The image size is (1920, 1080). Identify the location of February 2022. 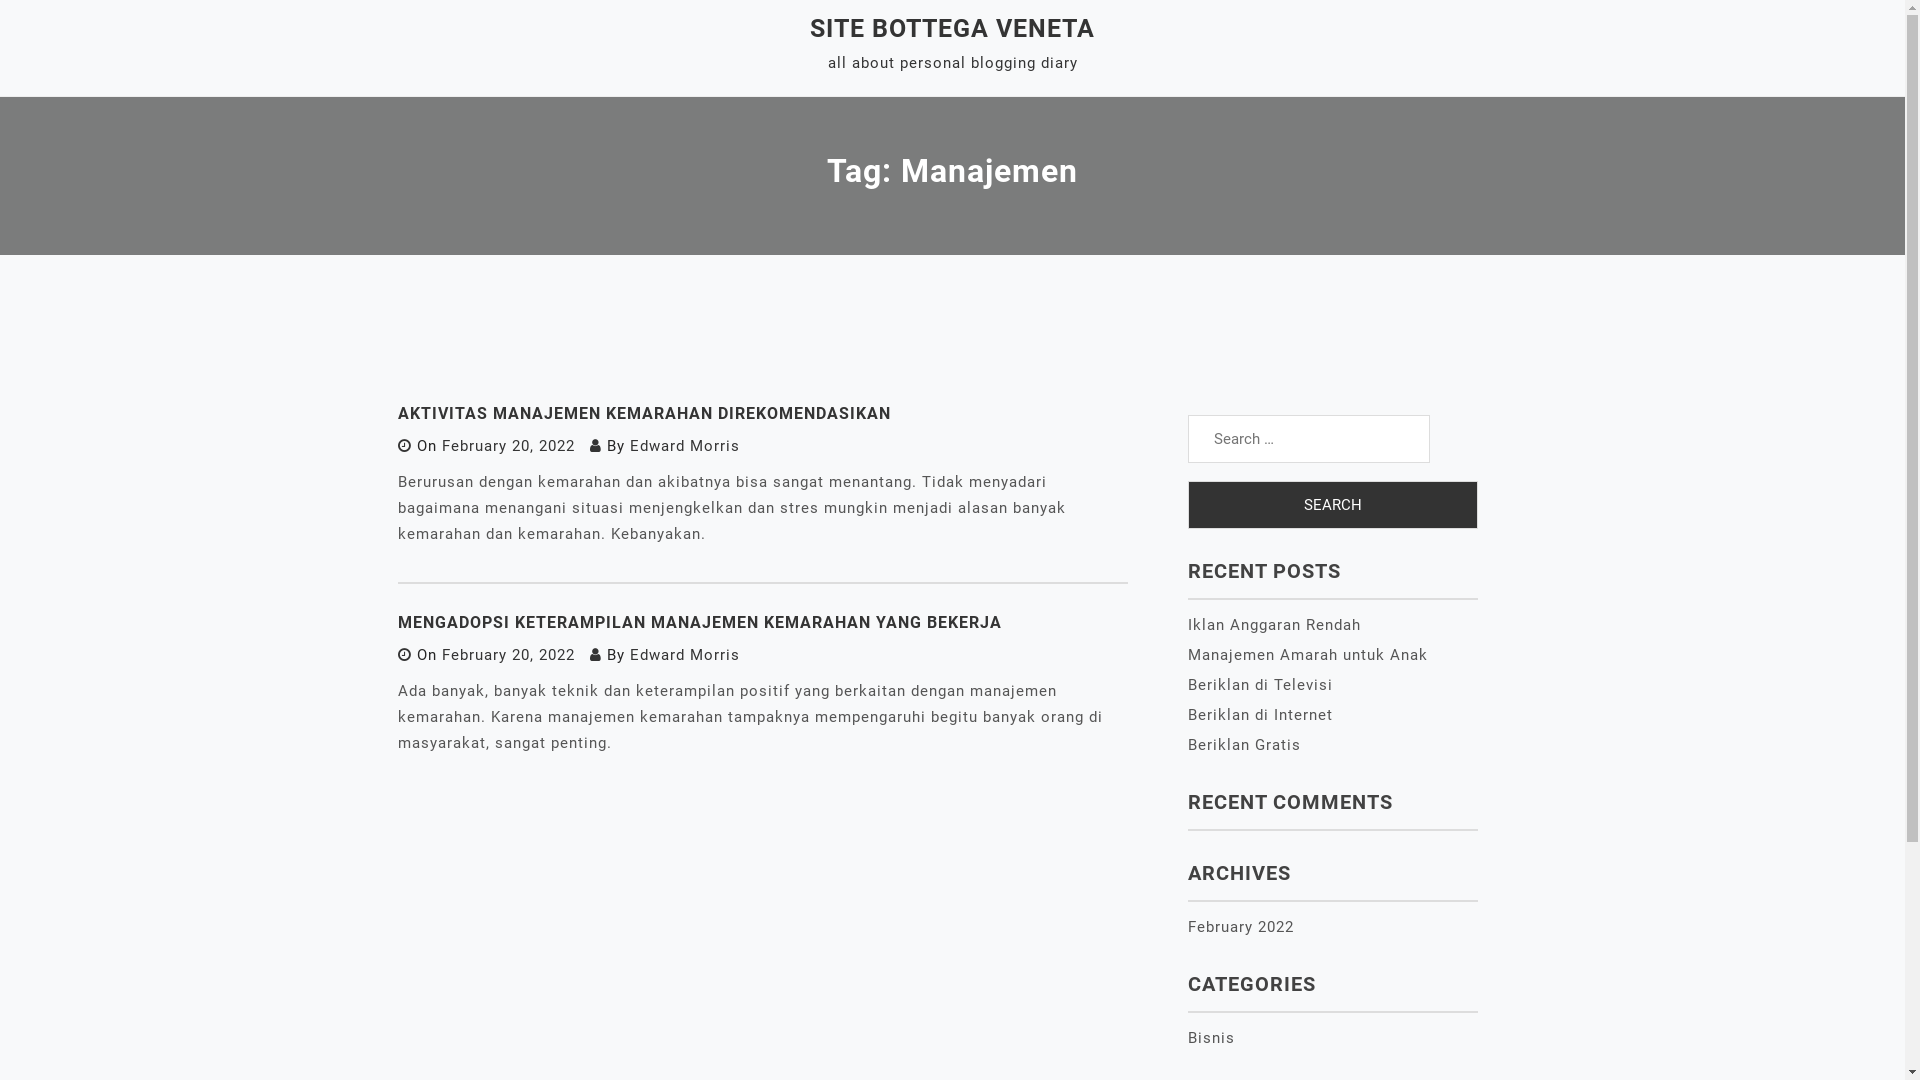
(1241, 927).